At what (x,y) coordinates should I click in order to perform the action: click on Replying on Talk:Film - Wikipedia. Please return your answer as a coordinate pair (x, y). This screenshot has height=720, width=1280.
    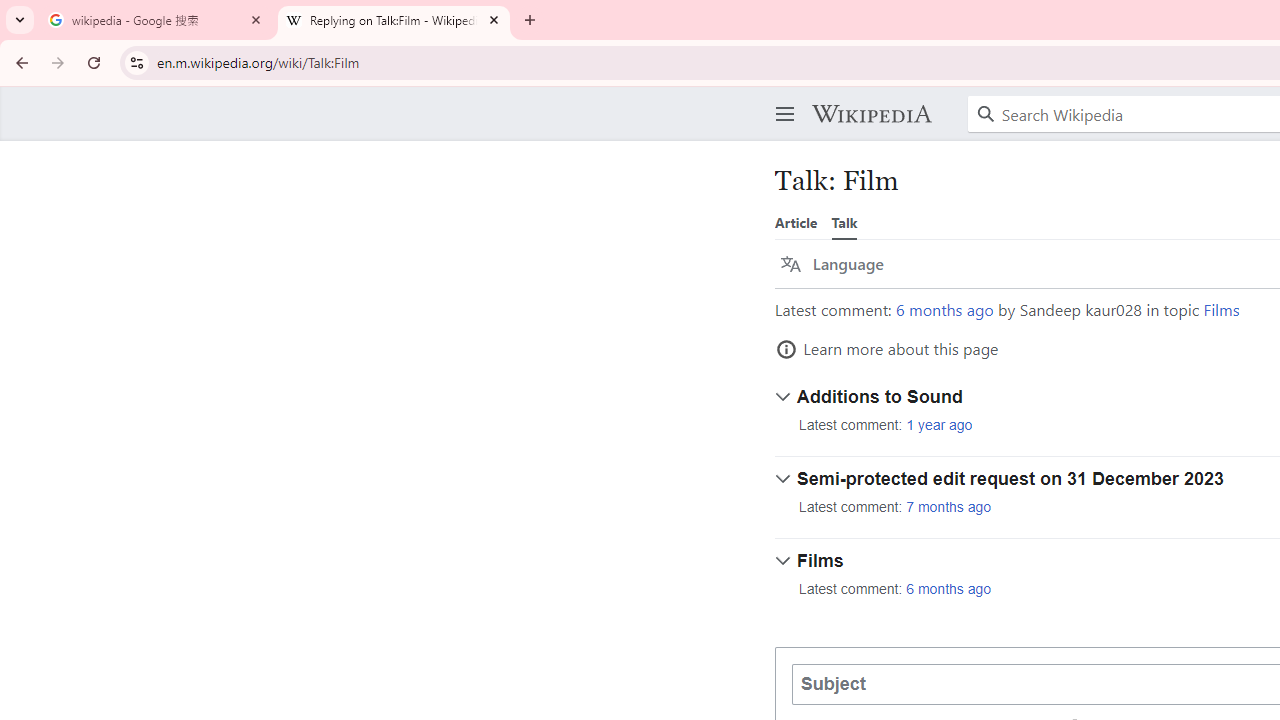
    Looking at the image, I should click on (394, 20).